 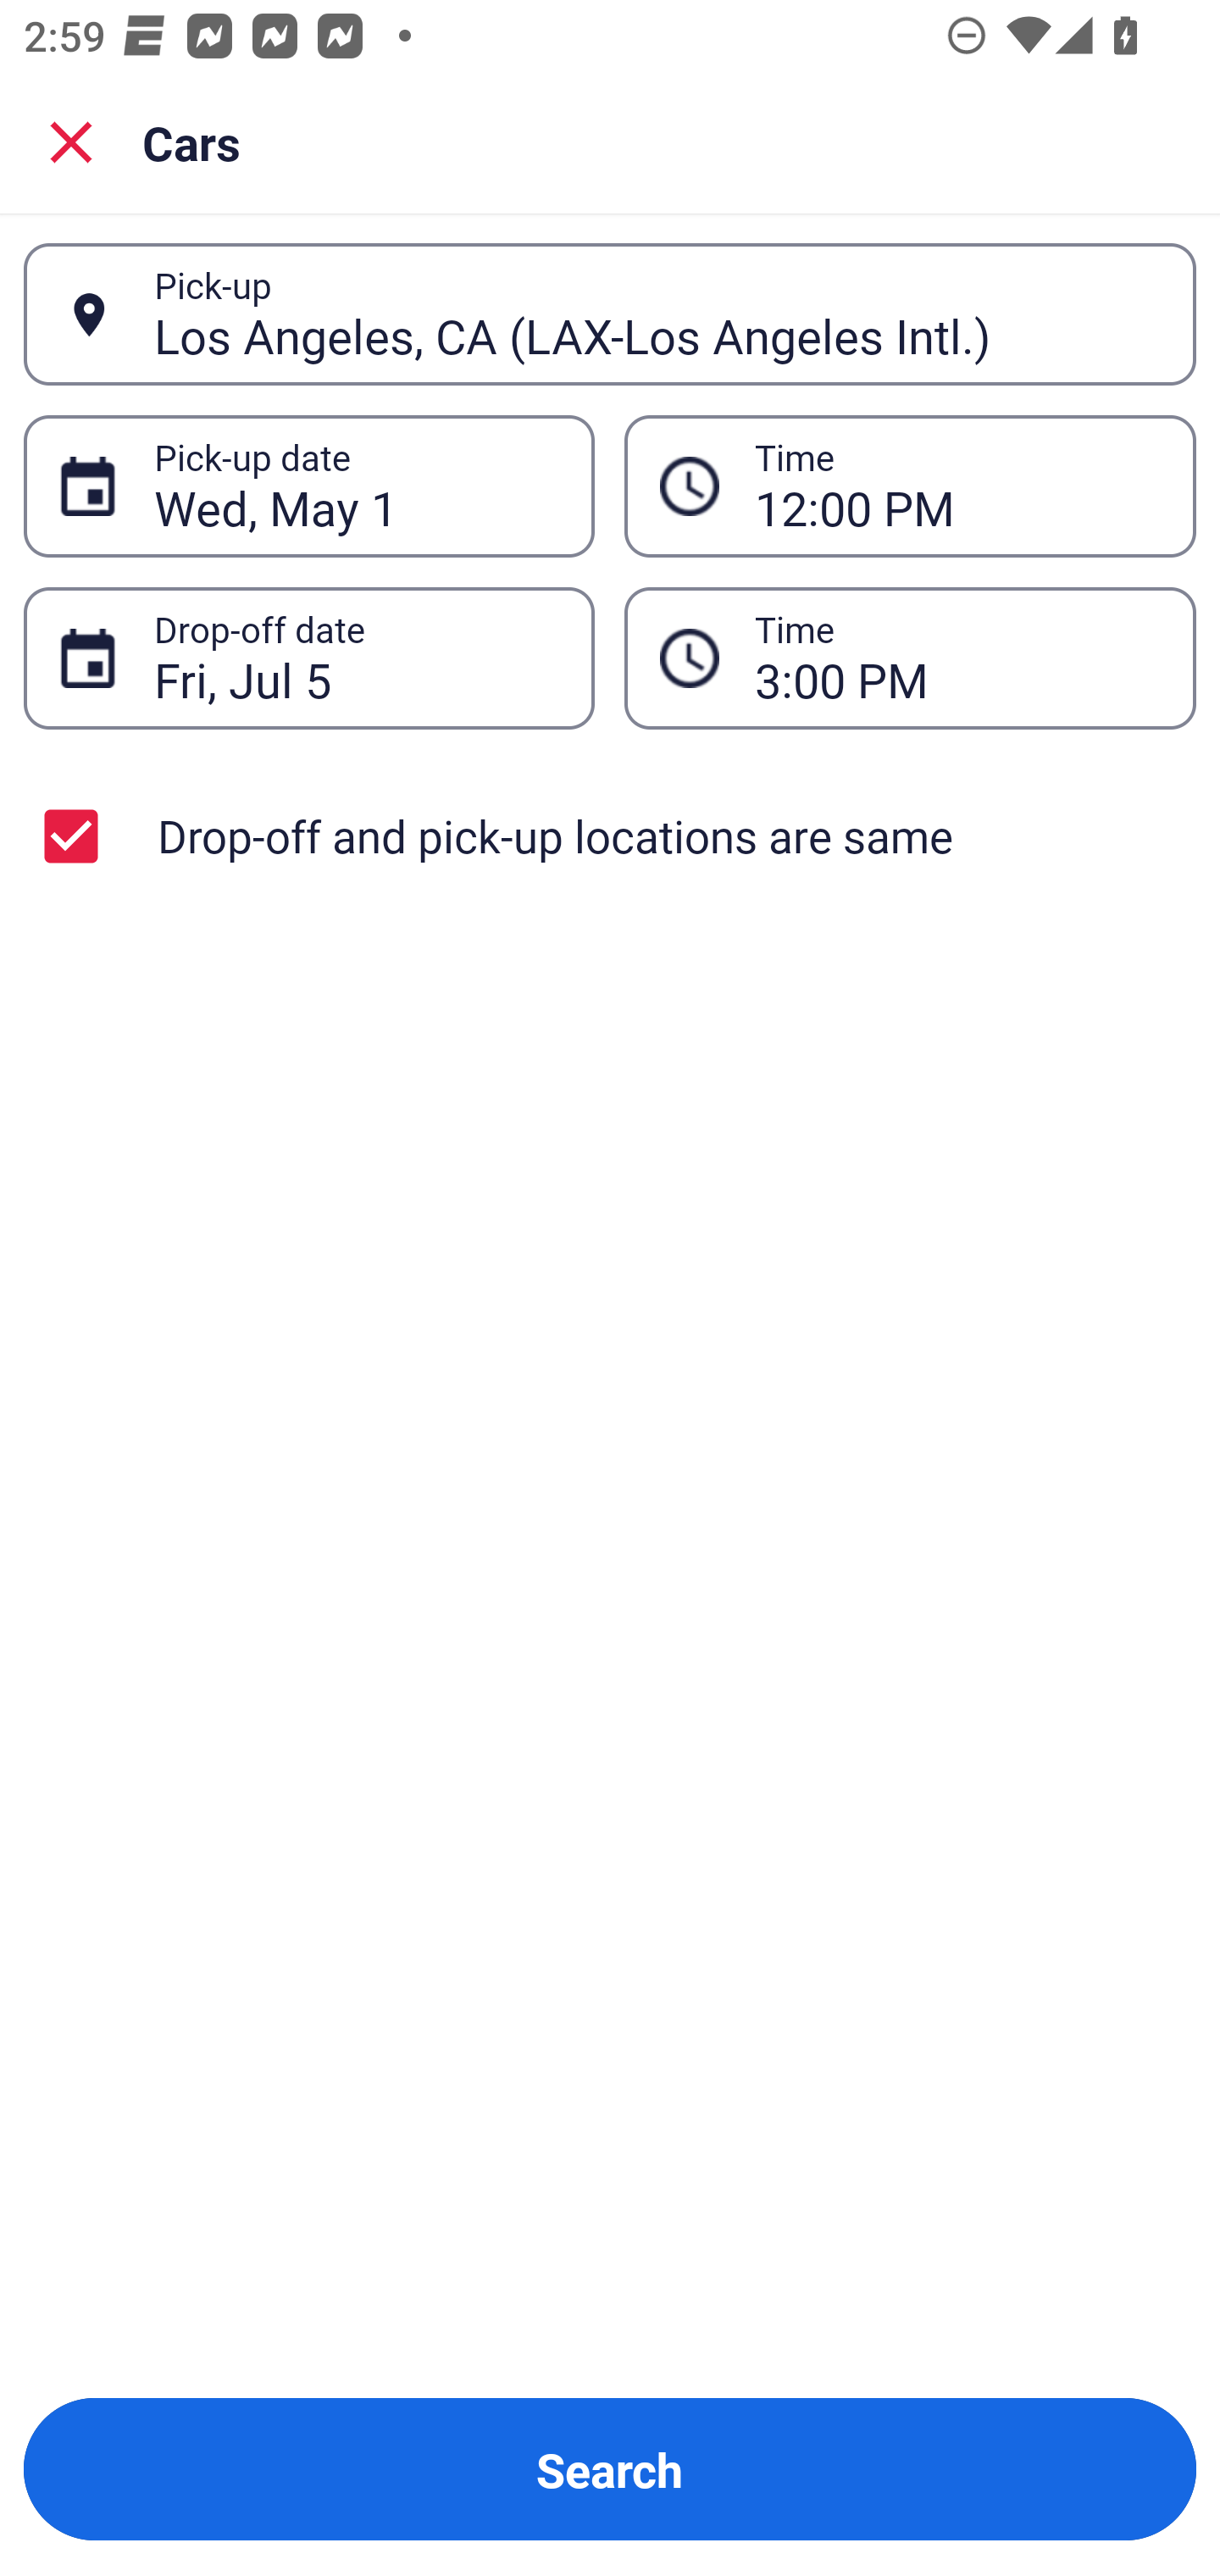 I want to click on 3:00 PM, so click(x=910, y=658).